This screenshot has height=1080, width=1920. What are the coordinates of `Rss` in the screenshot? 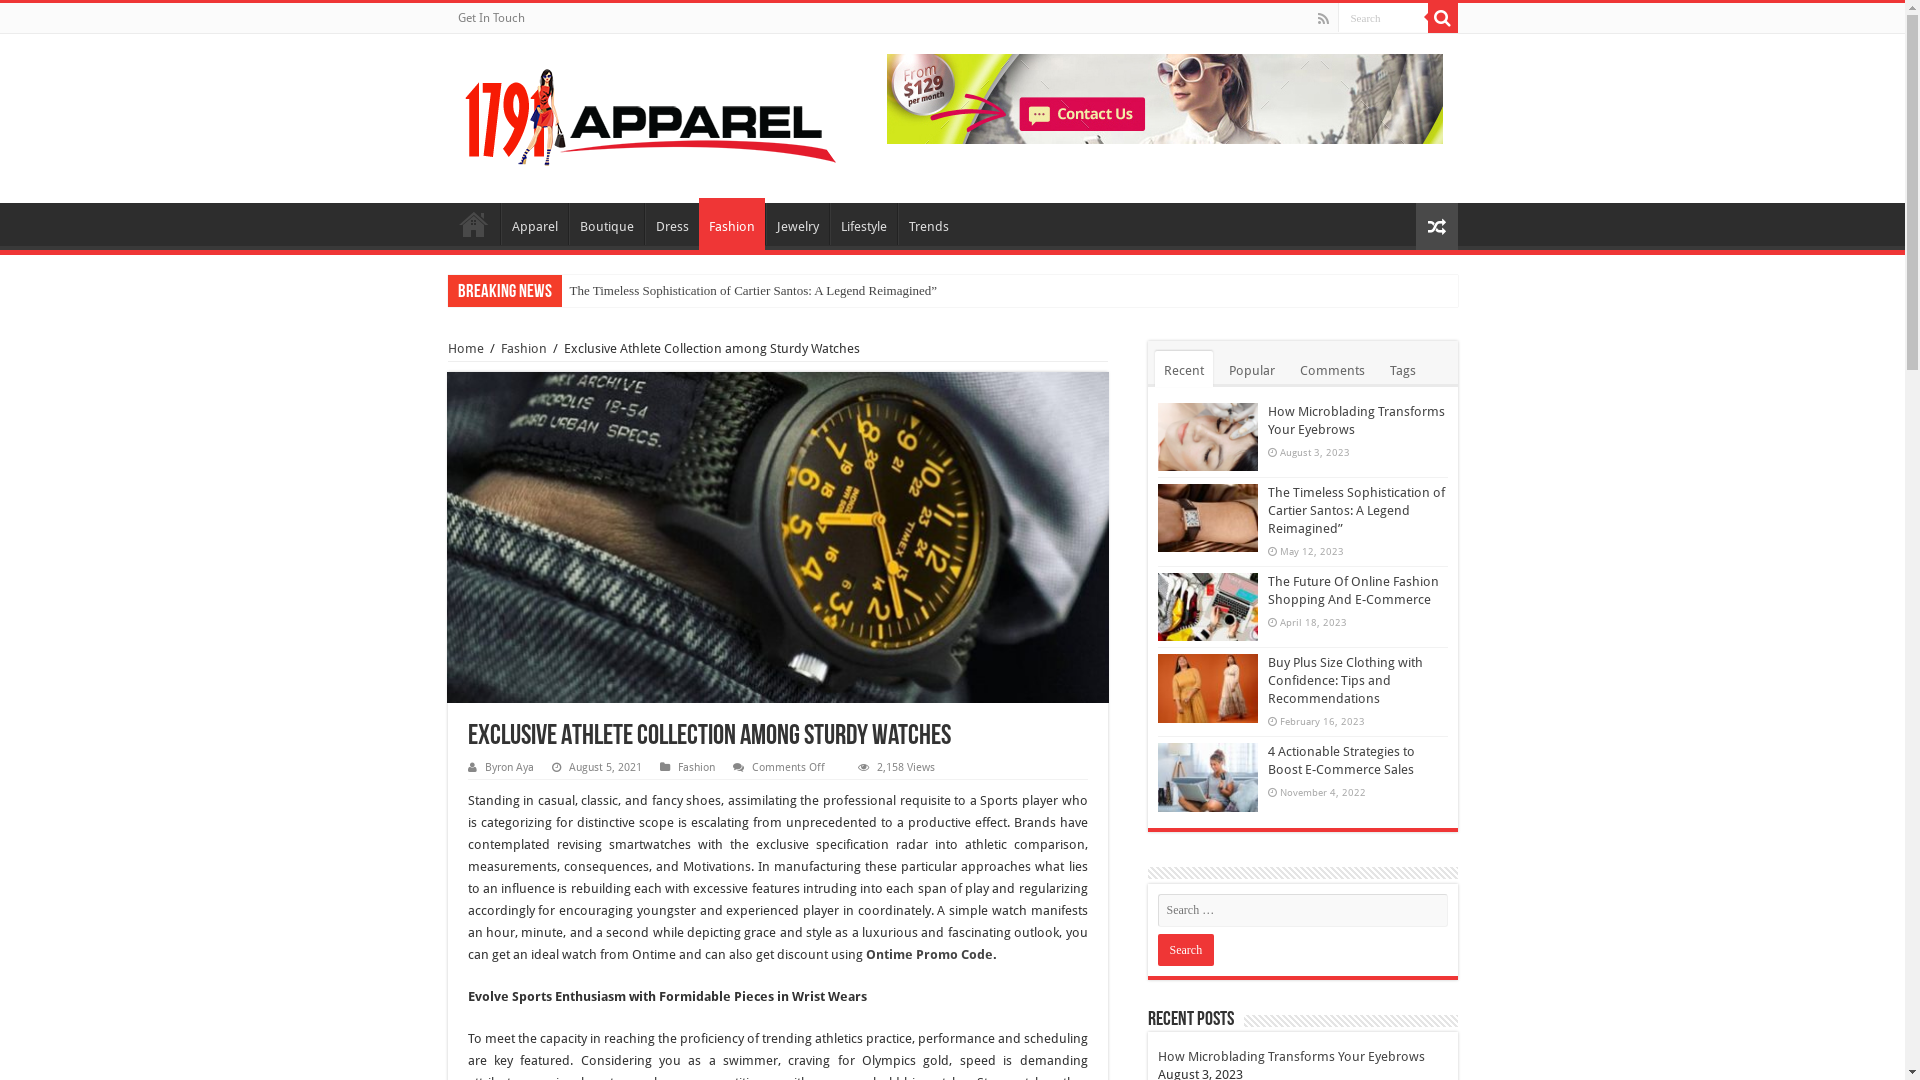 It's located at (1324, 19).